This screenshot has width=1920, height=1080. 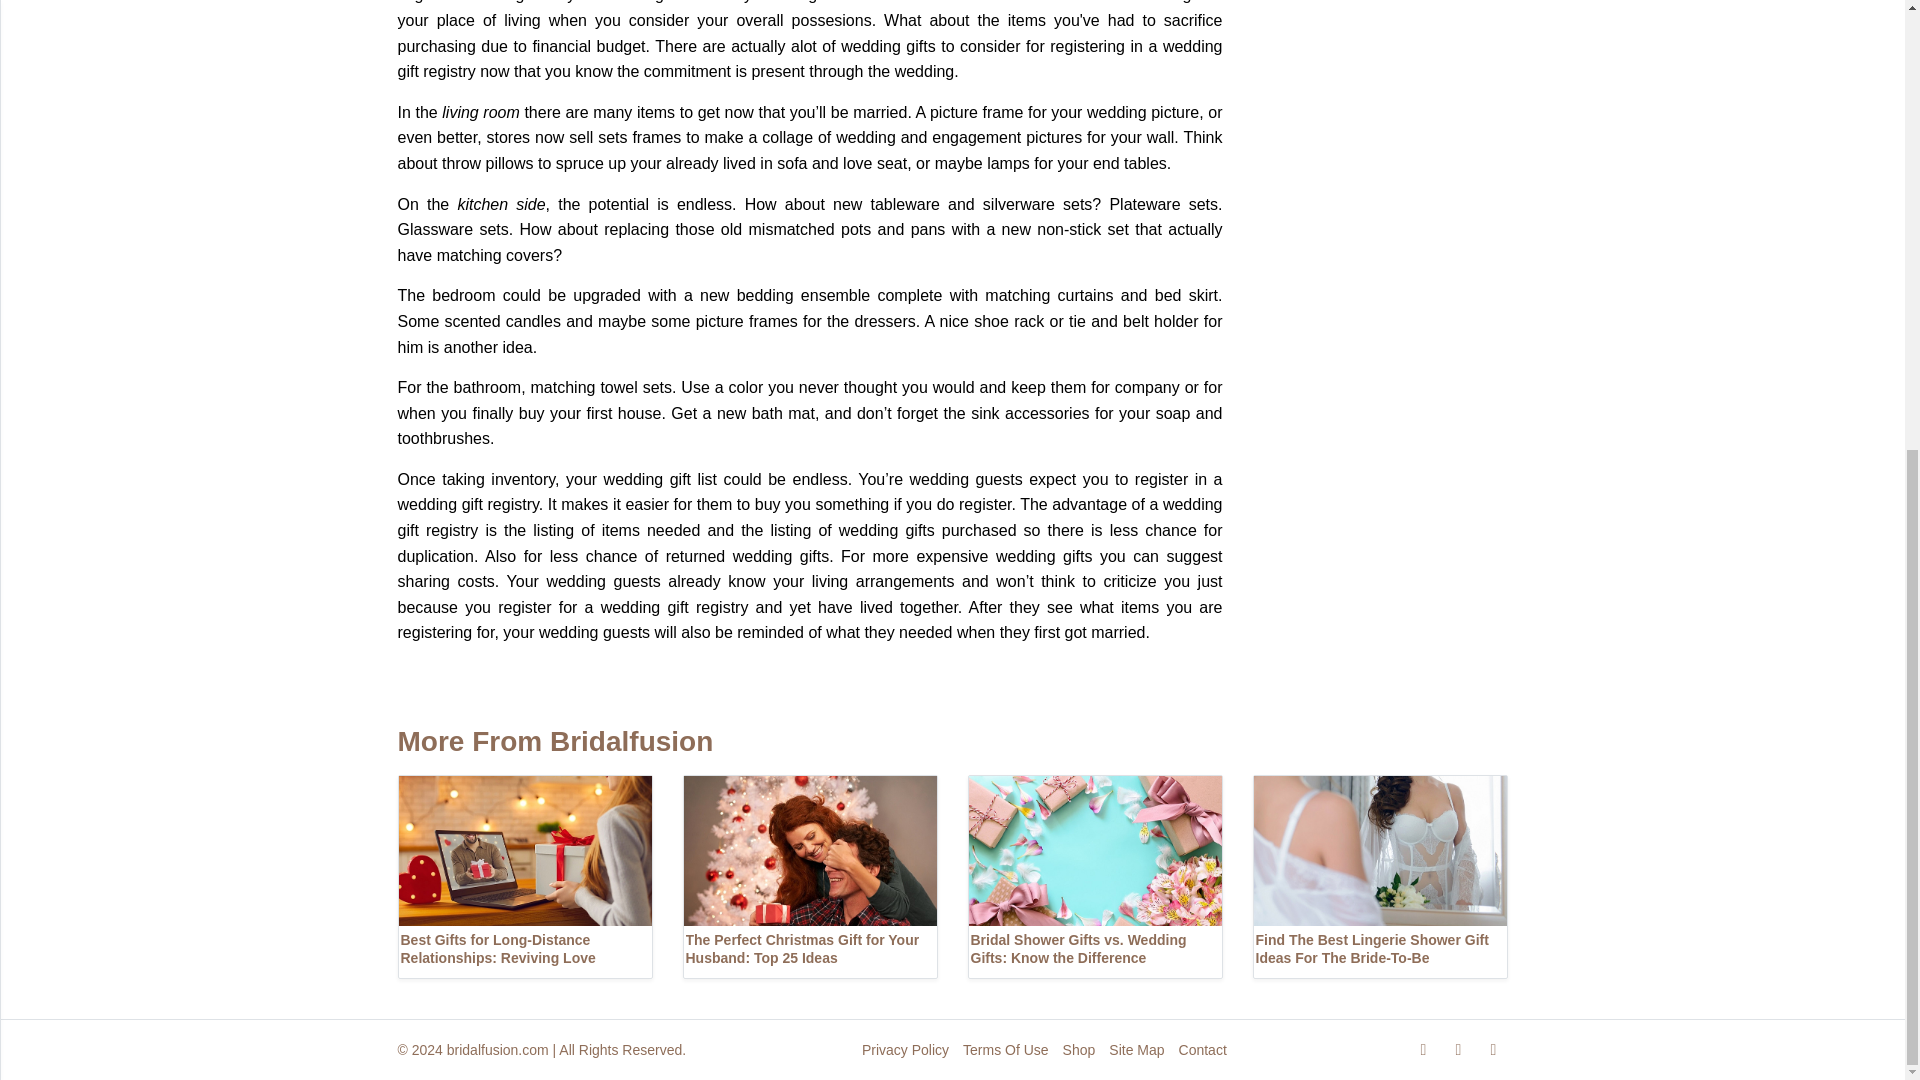 I want to click on Bridal Shower Gifts vs. Wedding Gifts: Know the Difference, so click(x=1095, y=876).